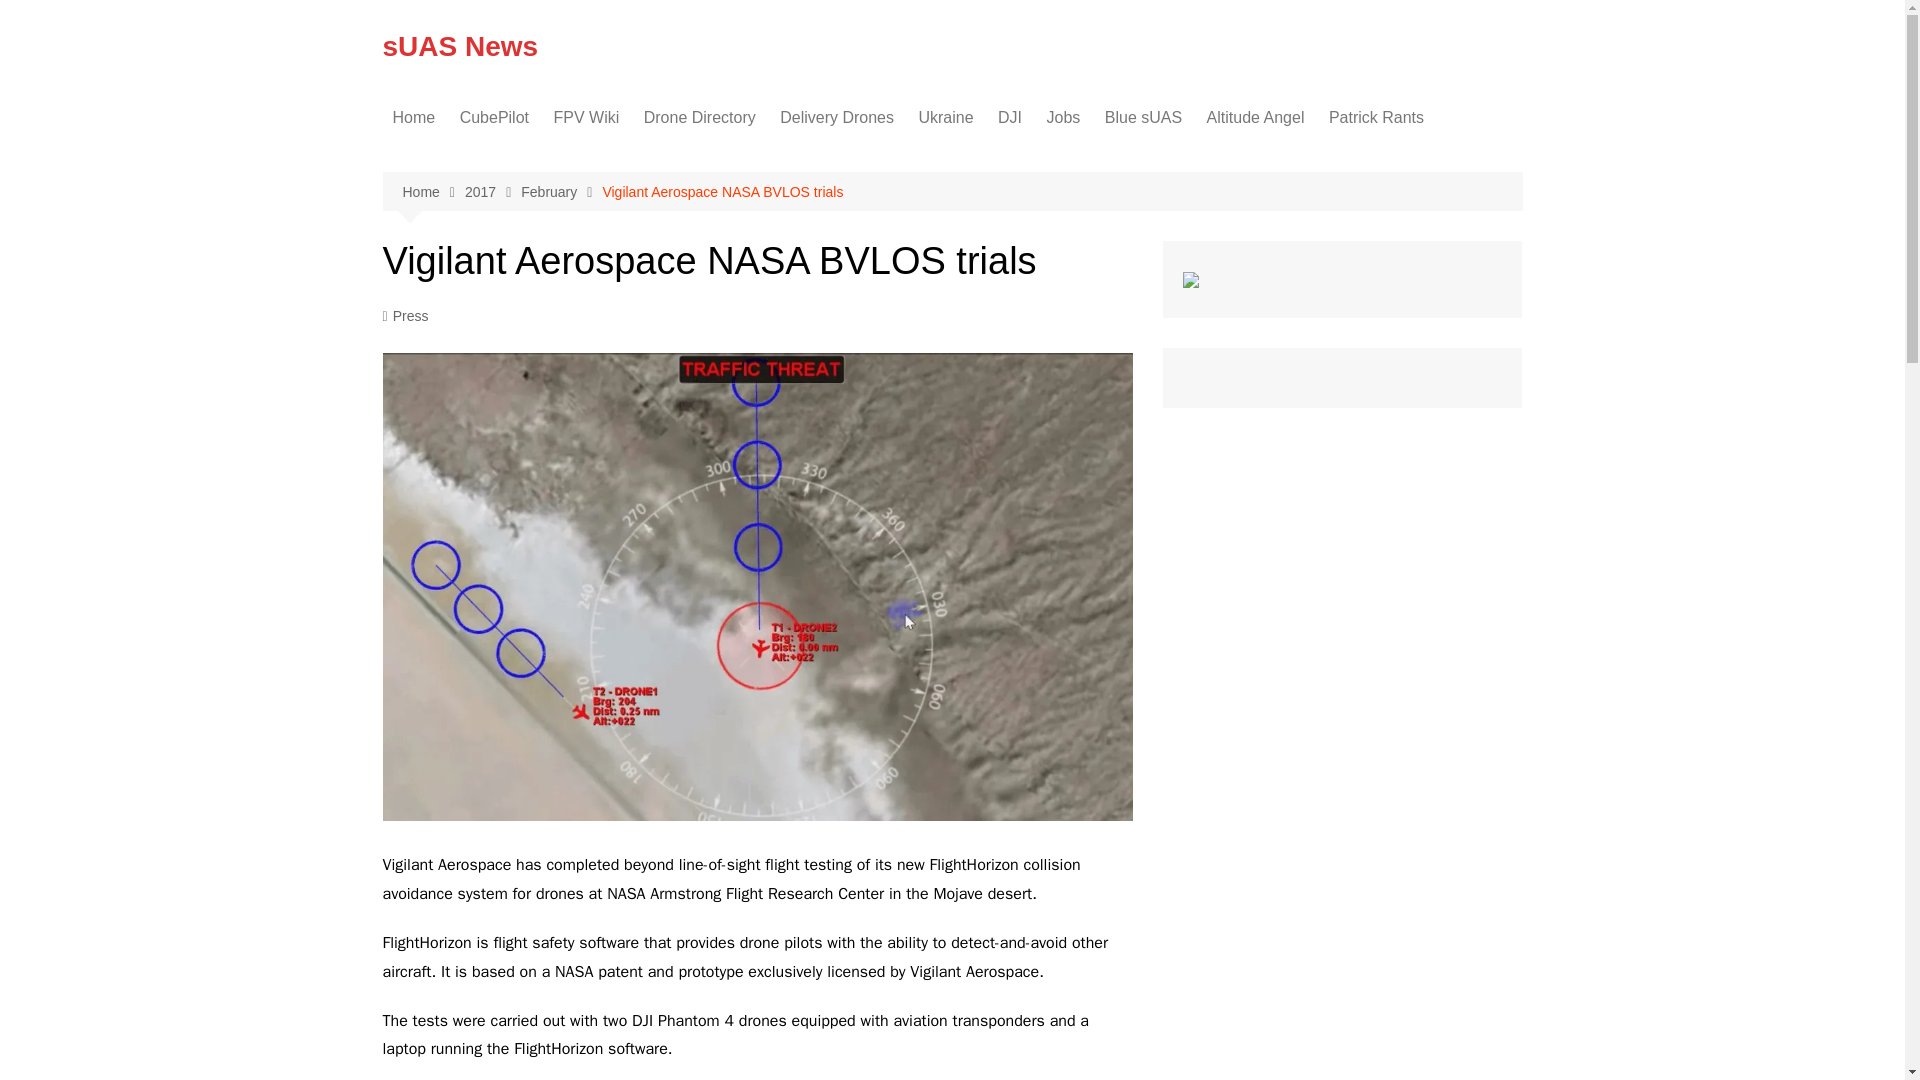 The height and width of the screenshot is (1080, 1920). What do you see at coordinates (722, 192) in the screenshot?
I see `Vigilant Aerospace NASA BVLOS trials` at bounding box center [722, 192].